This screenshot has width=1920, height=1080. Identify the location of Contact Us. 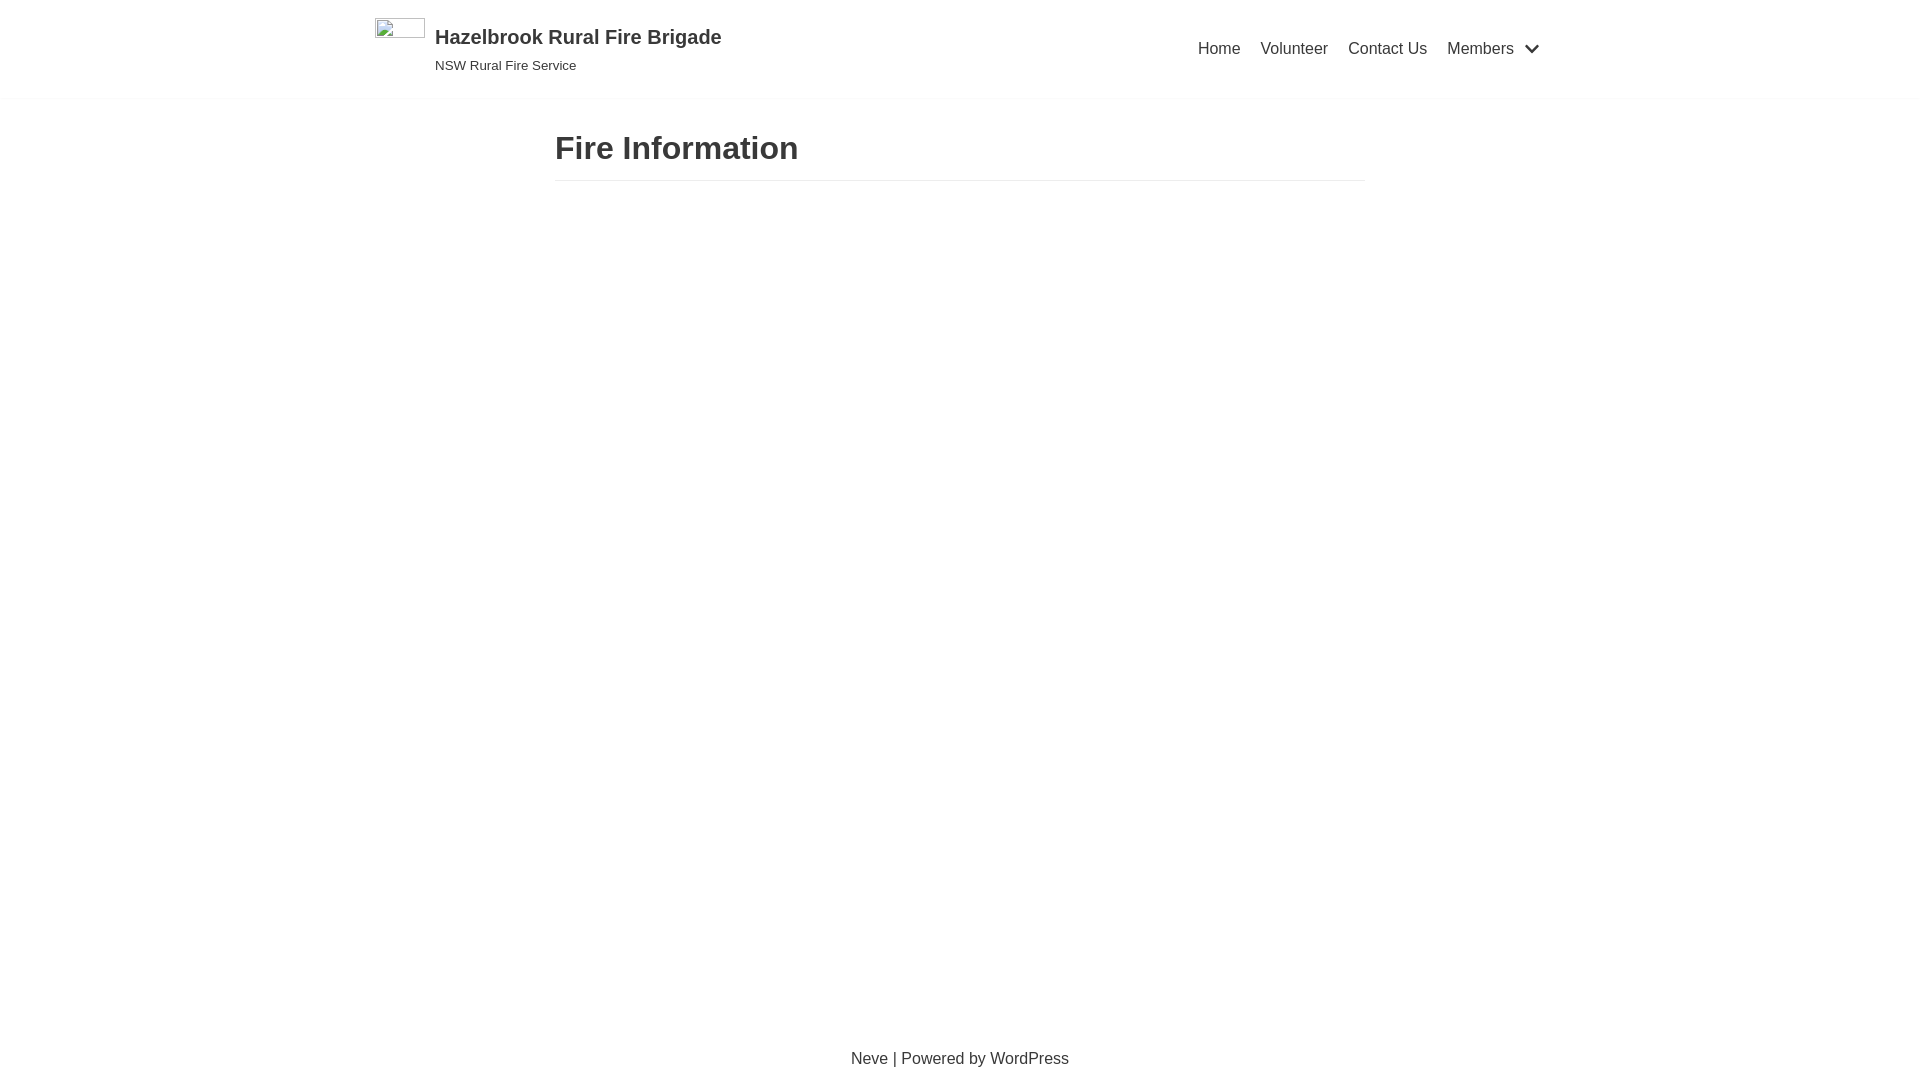
(1388, 49).